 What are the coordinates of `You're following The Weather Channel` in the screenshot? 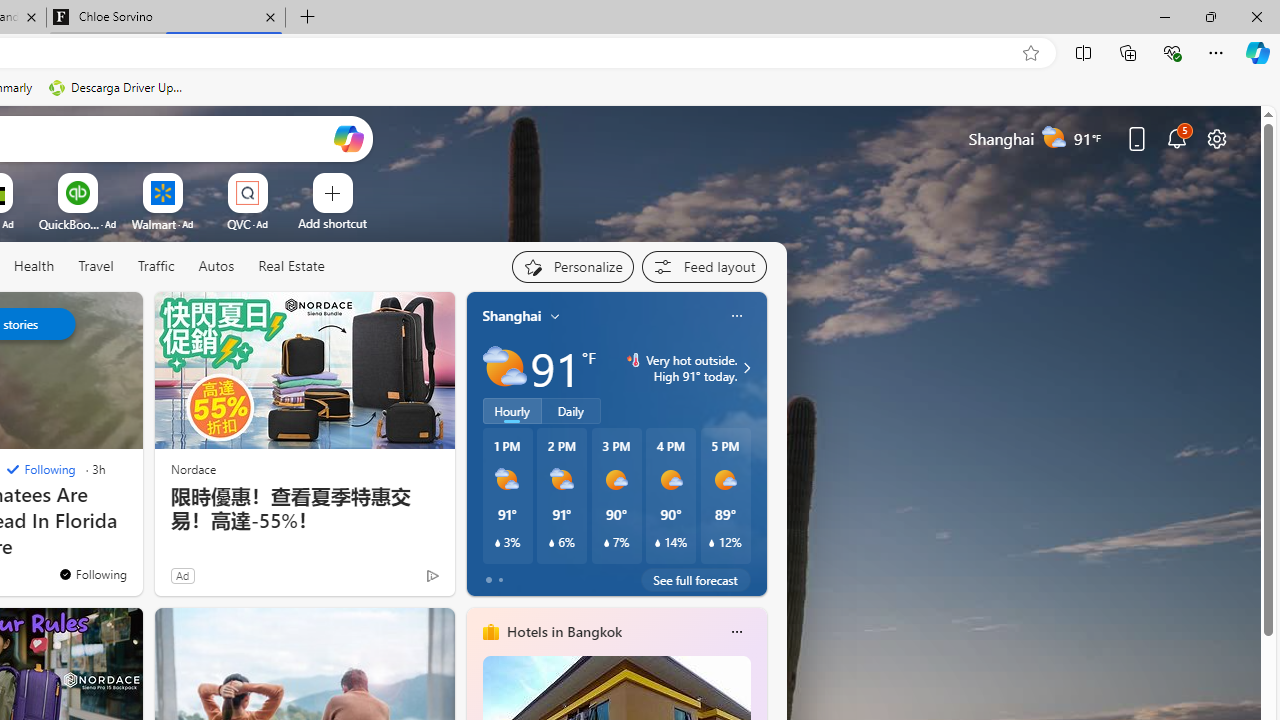 It's located at (92, 573).